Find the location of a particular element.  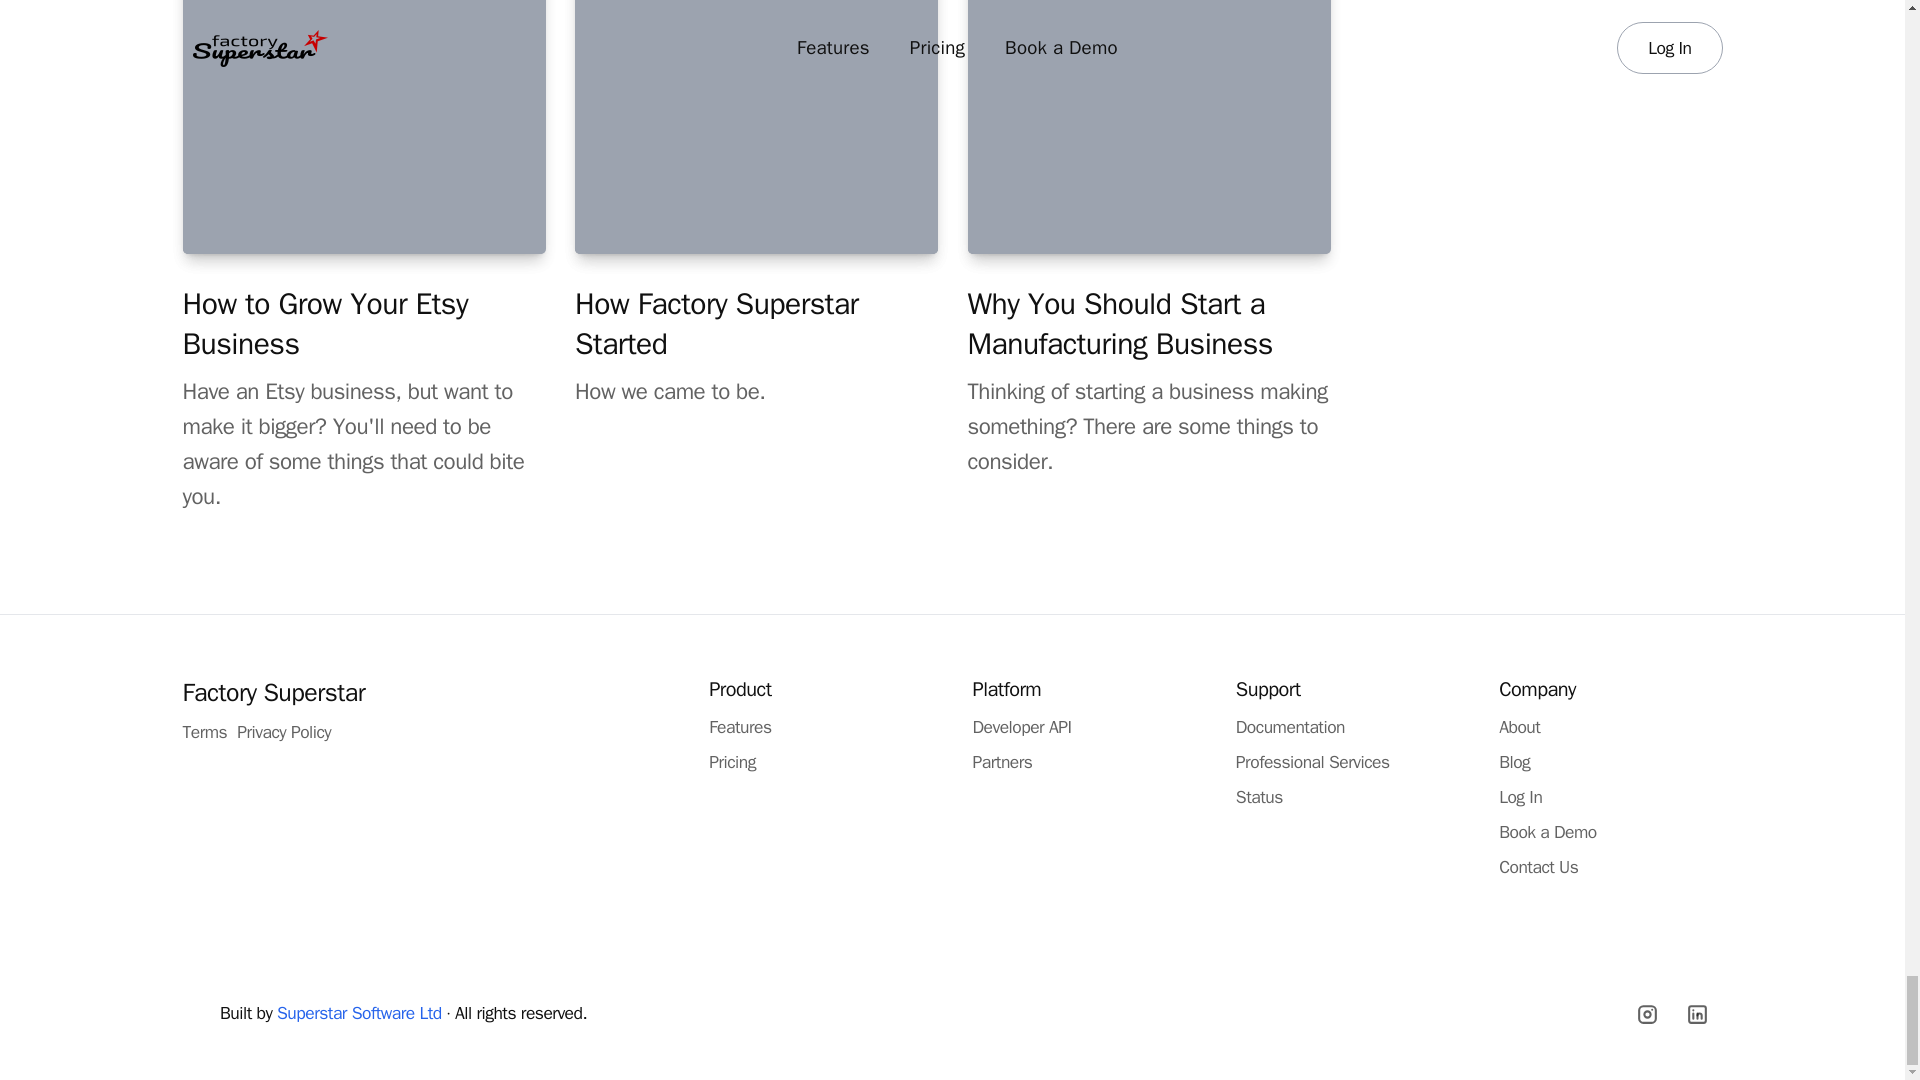

Partners is located at coordinates (1002, 762).